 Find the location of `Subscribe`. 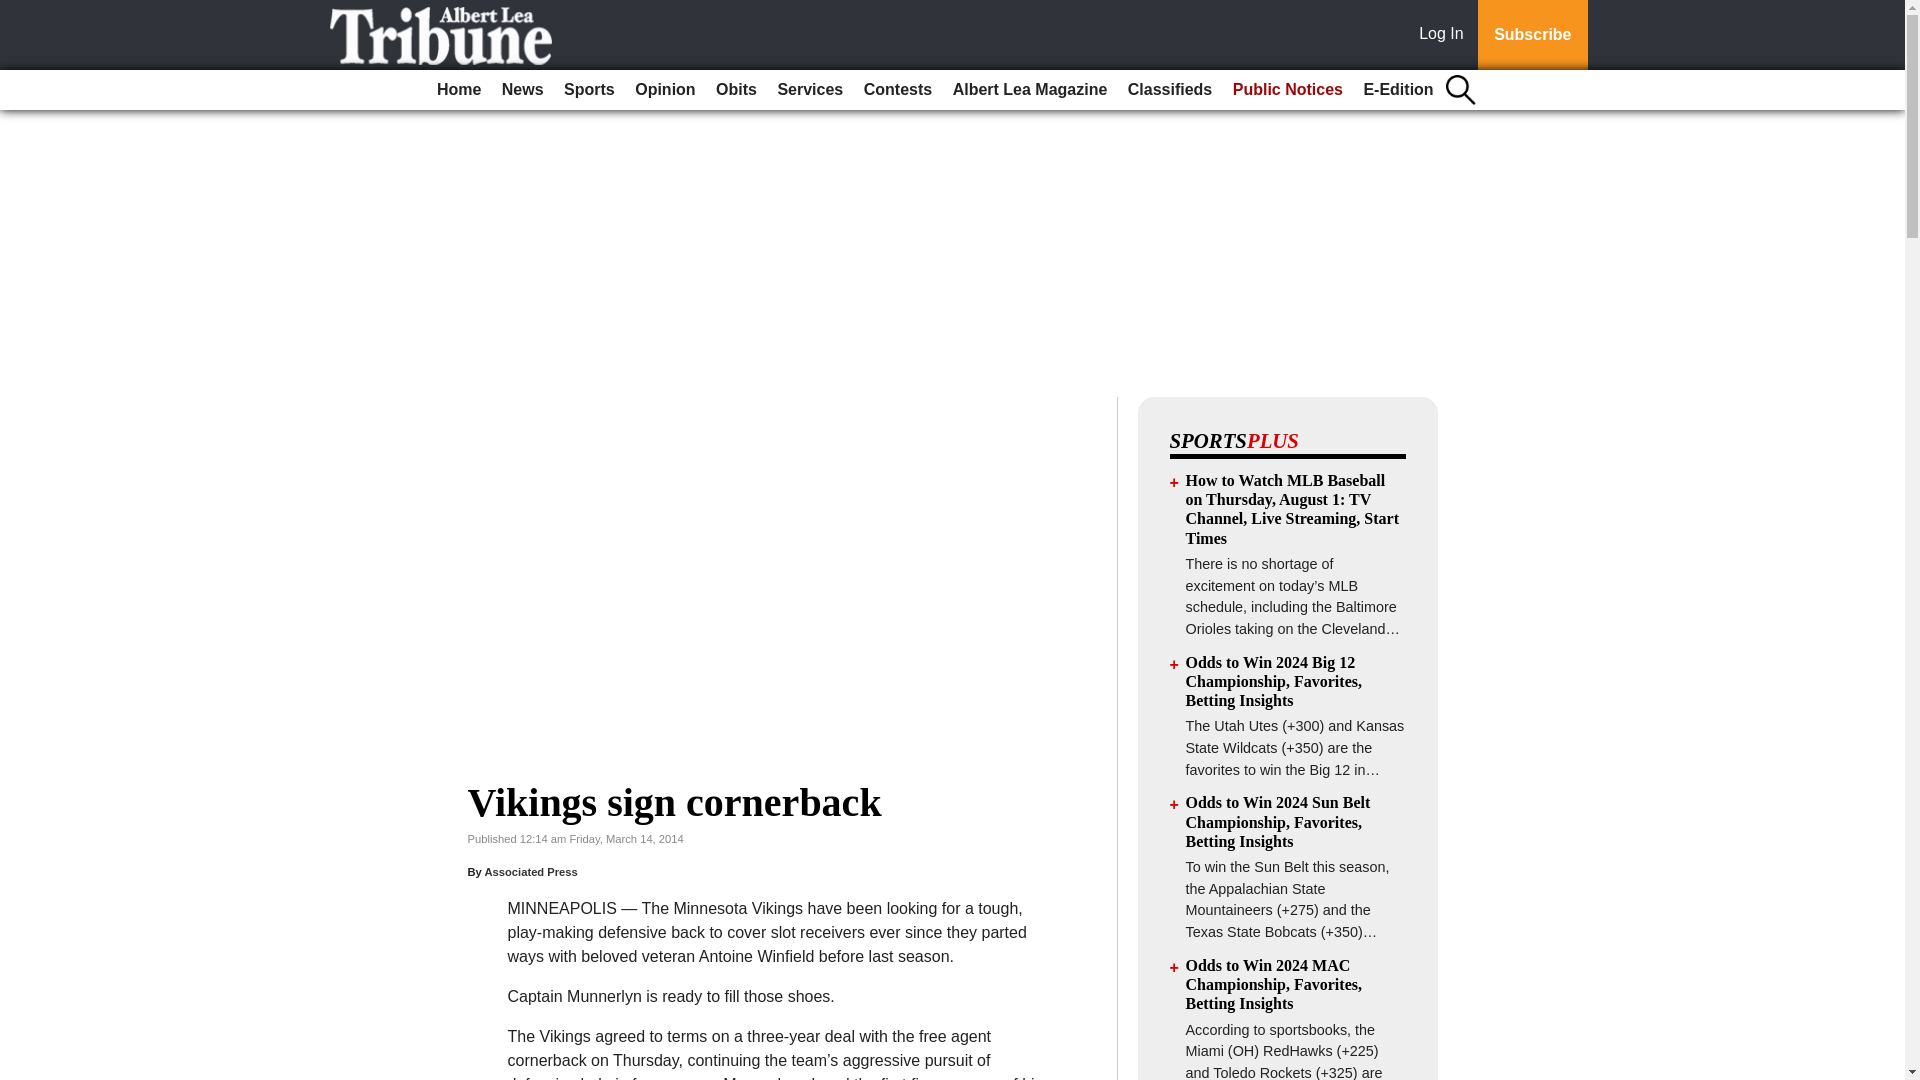

Subscribe is located at coordinates (1532, 35).